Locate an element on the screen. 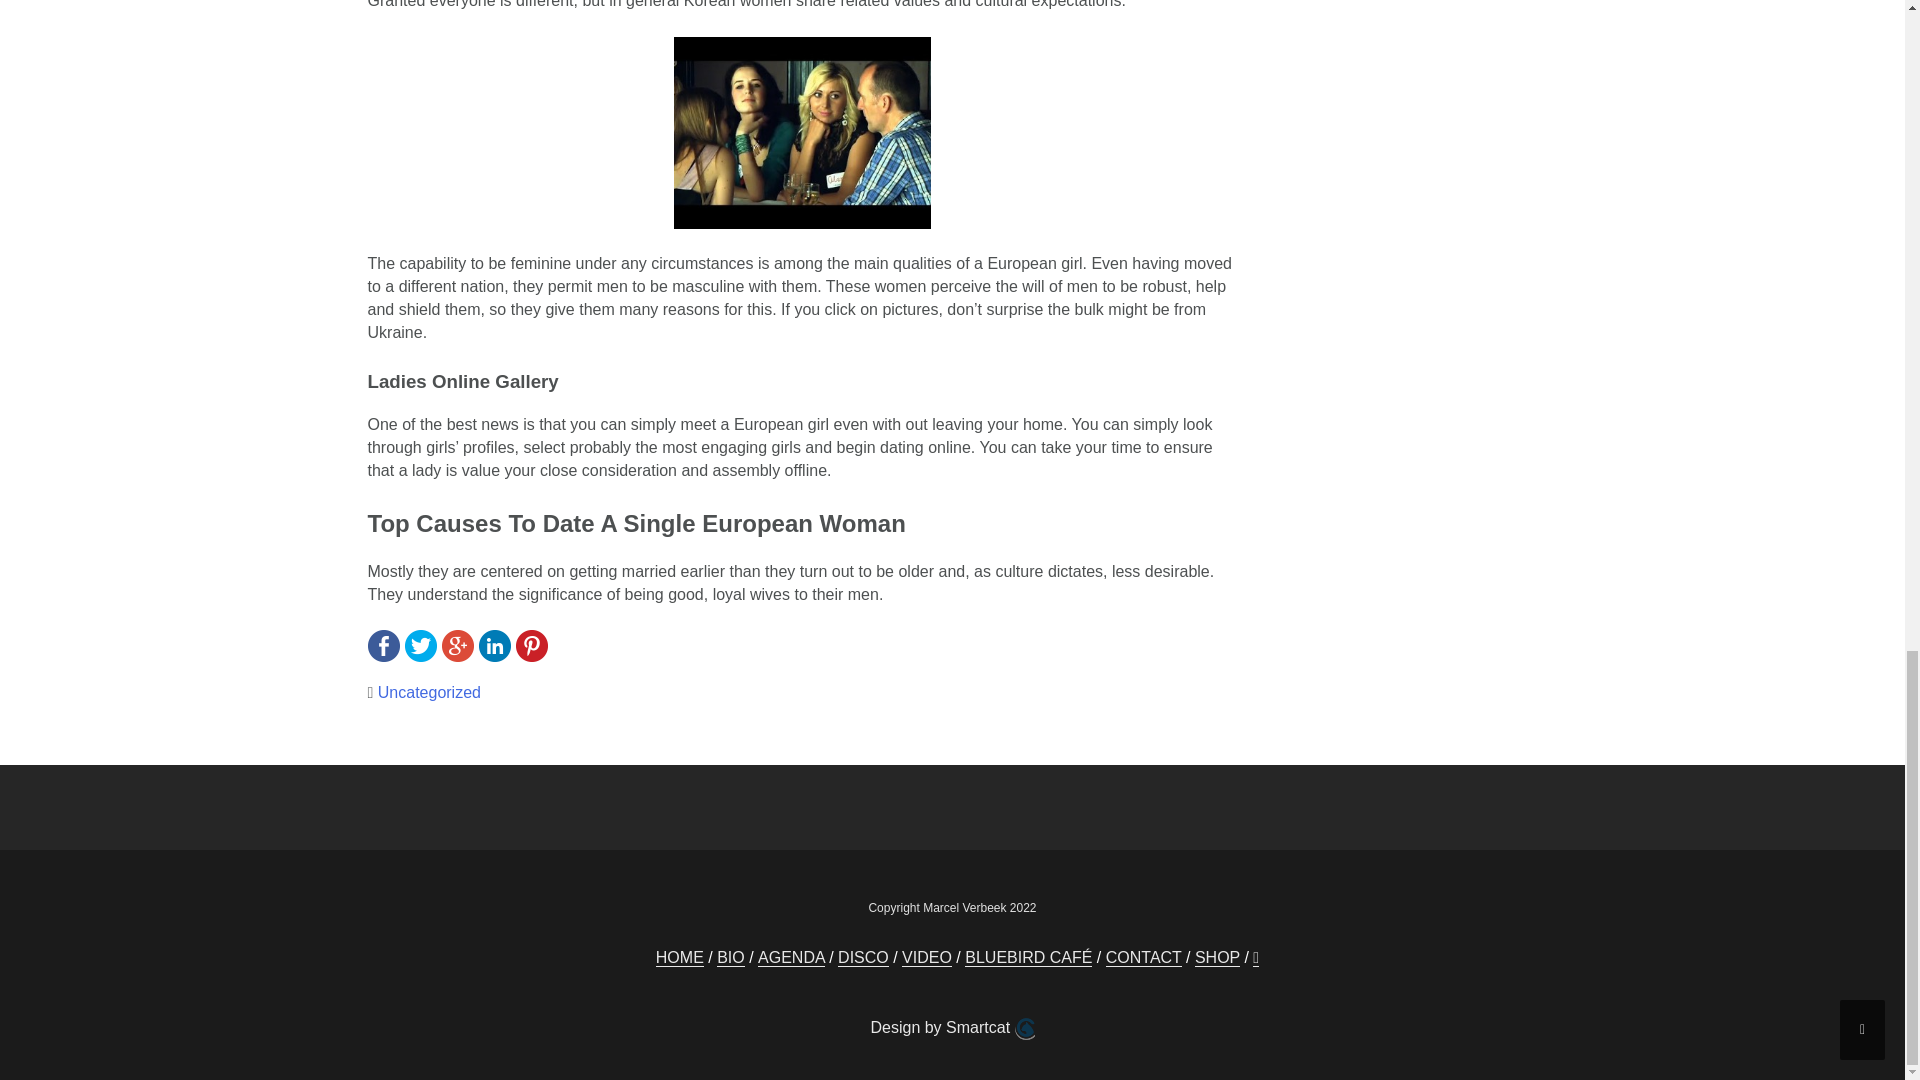 The image size is (1920, 1080). HOME is located at coordinates (680, 958).